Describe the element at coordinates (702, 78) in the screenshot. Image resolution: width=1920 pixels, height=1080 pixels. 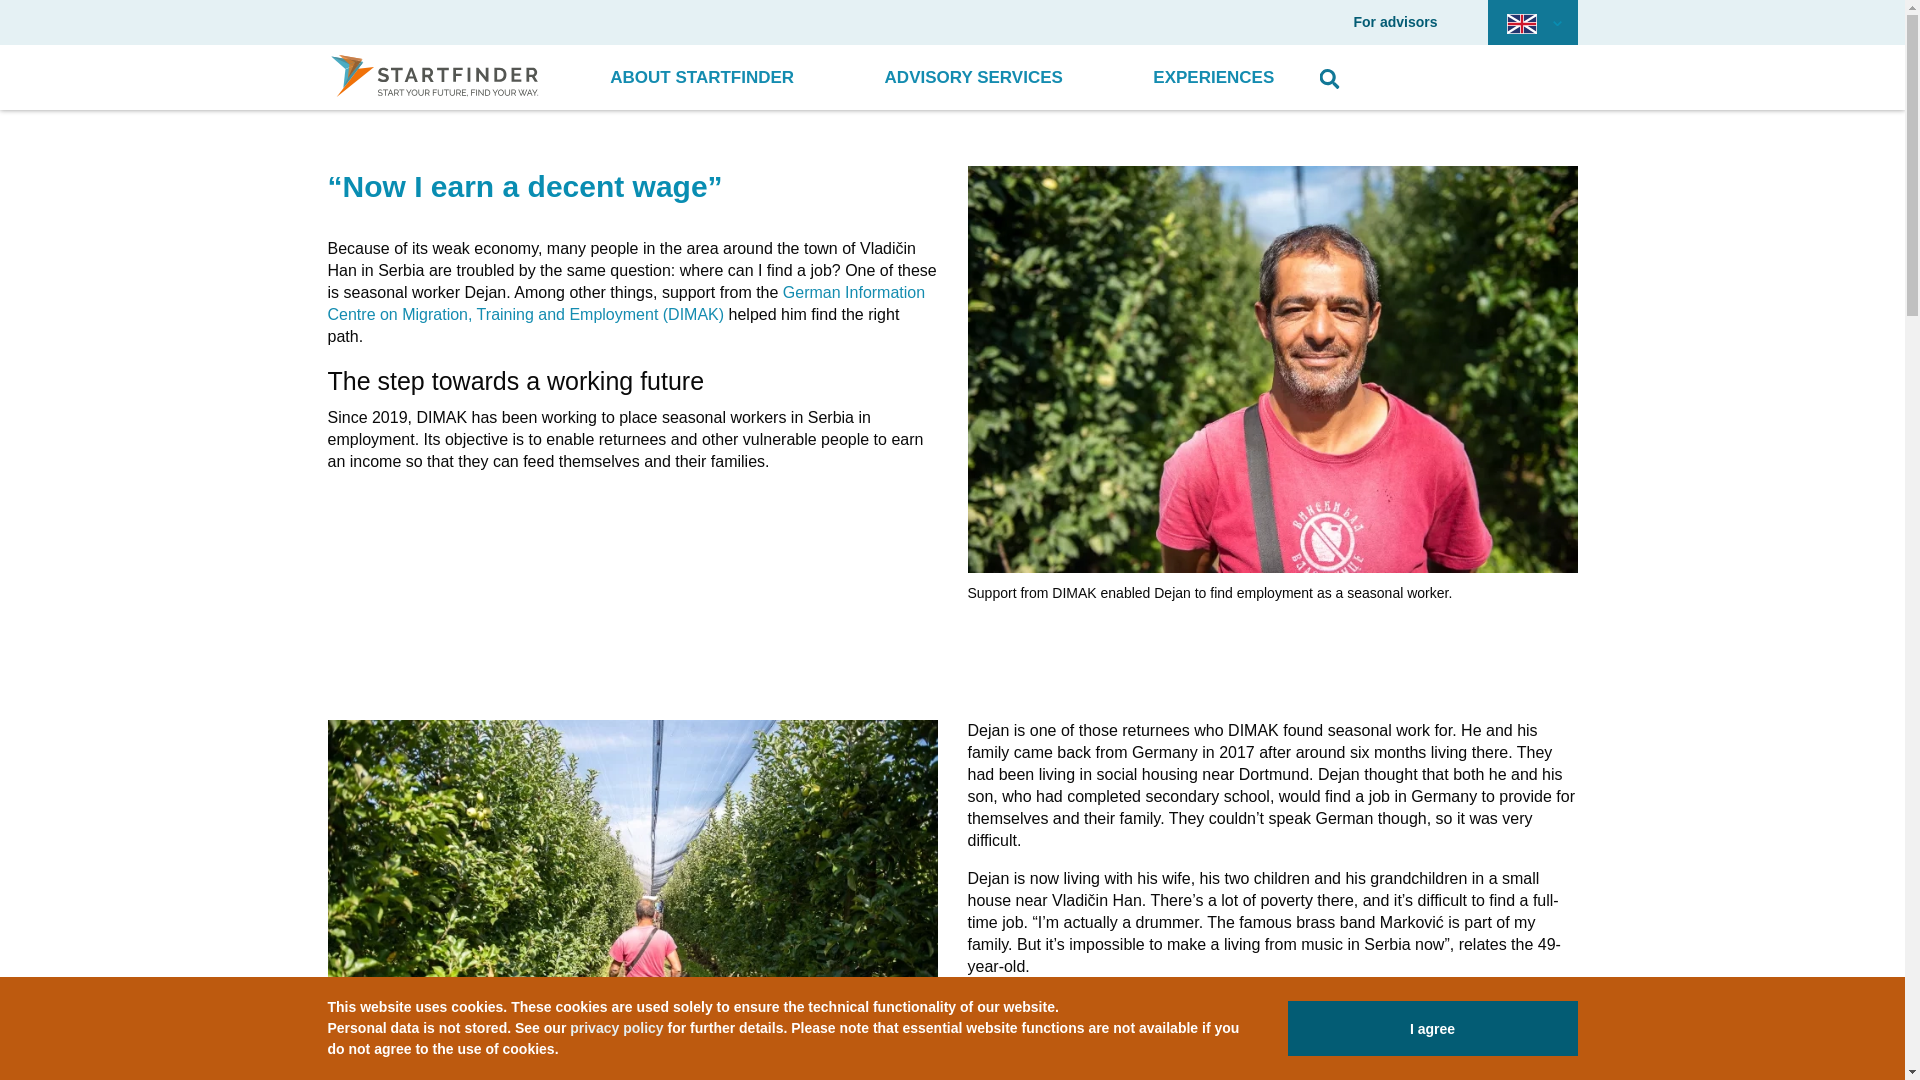
I see `ABOUT STARTFINDER` at that location.